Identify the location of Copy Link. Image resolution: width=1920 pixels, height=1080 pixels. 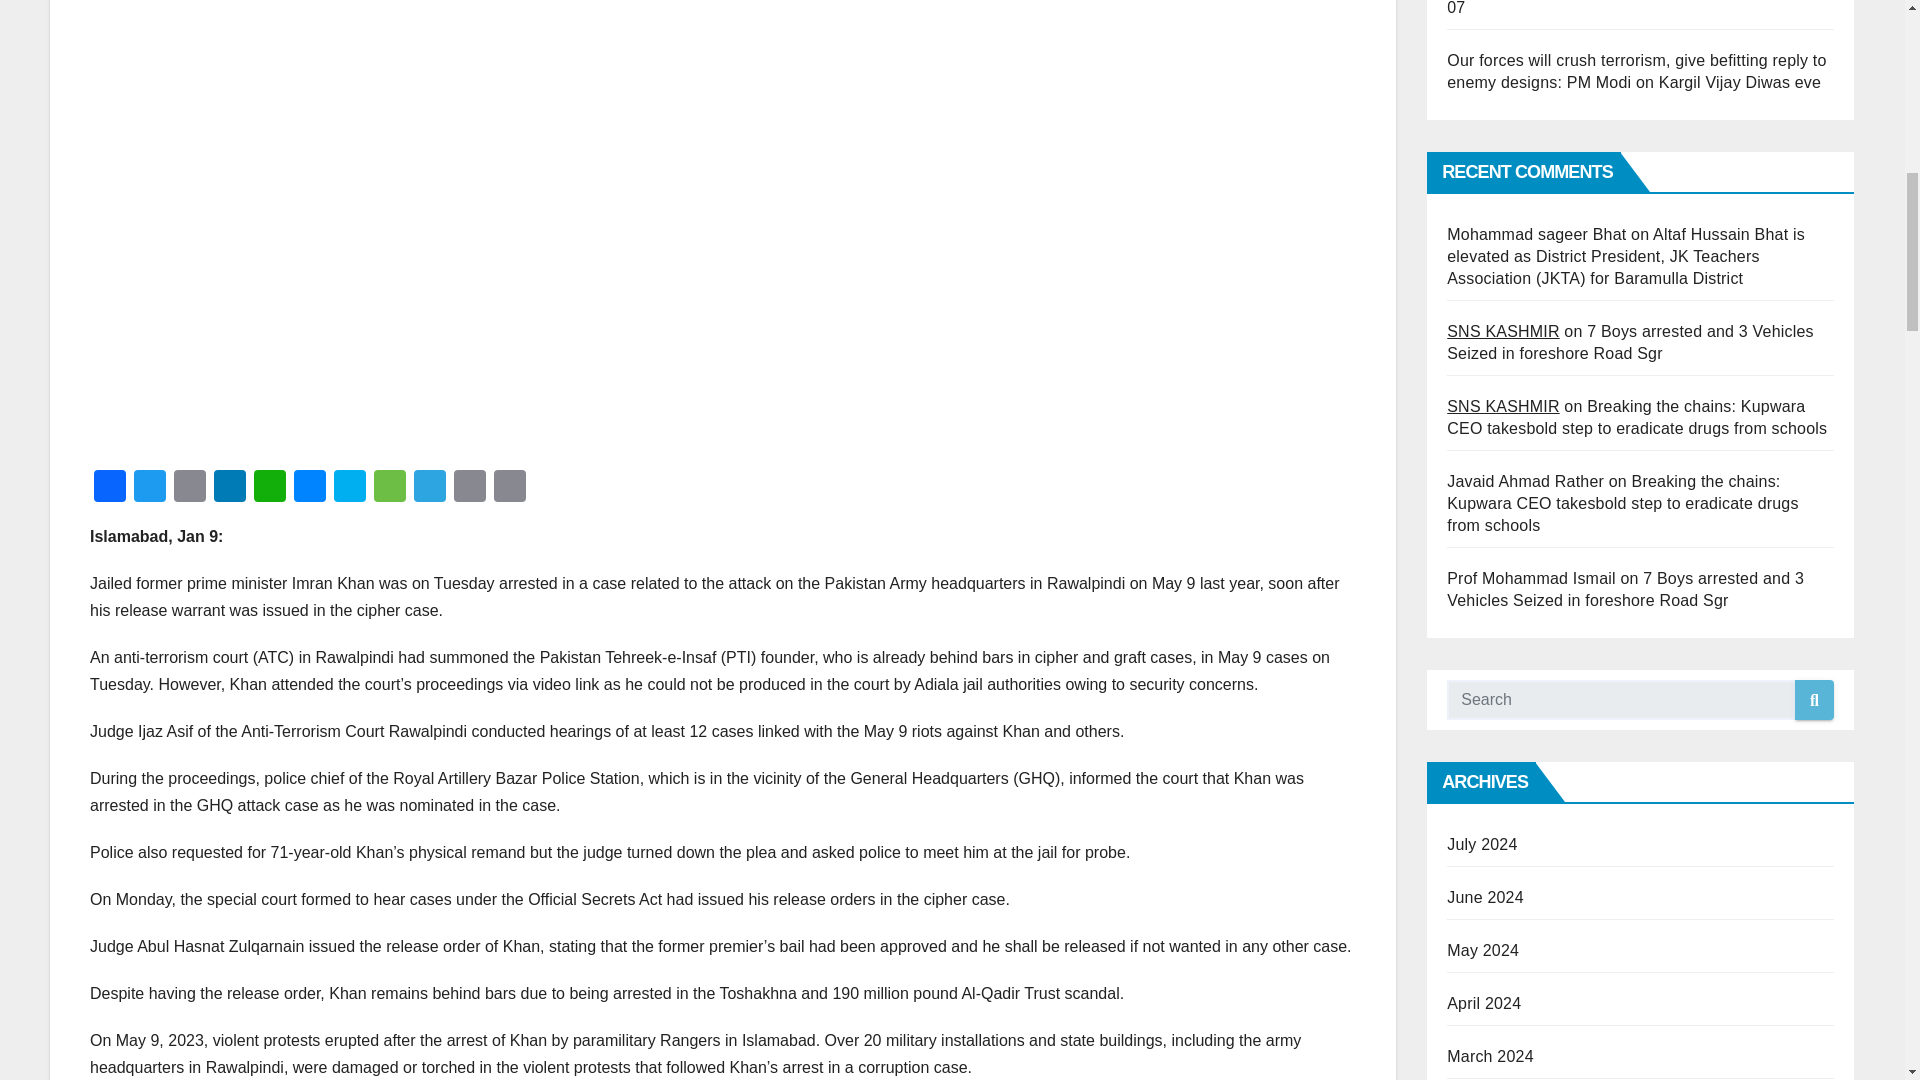
(509, 488).